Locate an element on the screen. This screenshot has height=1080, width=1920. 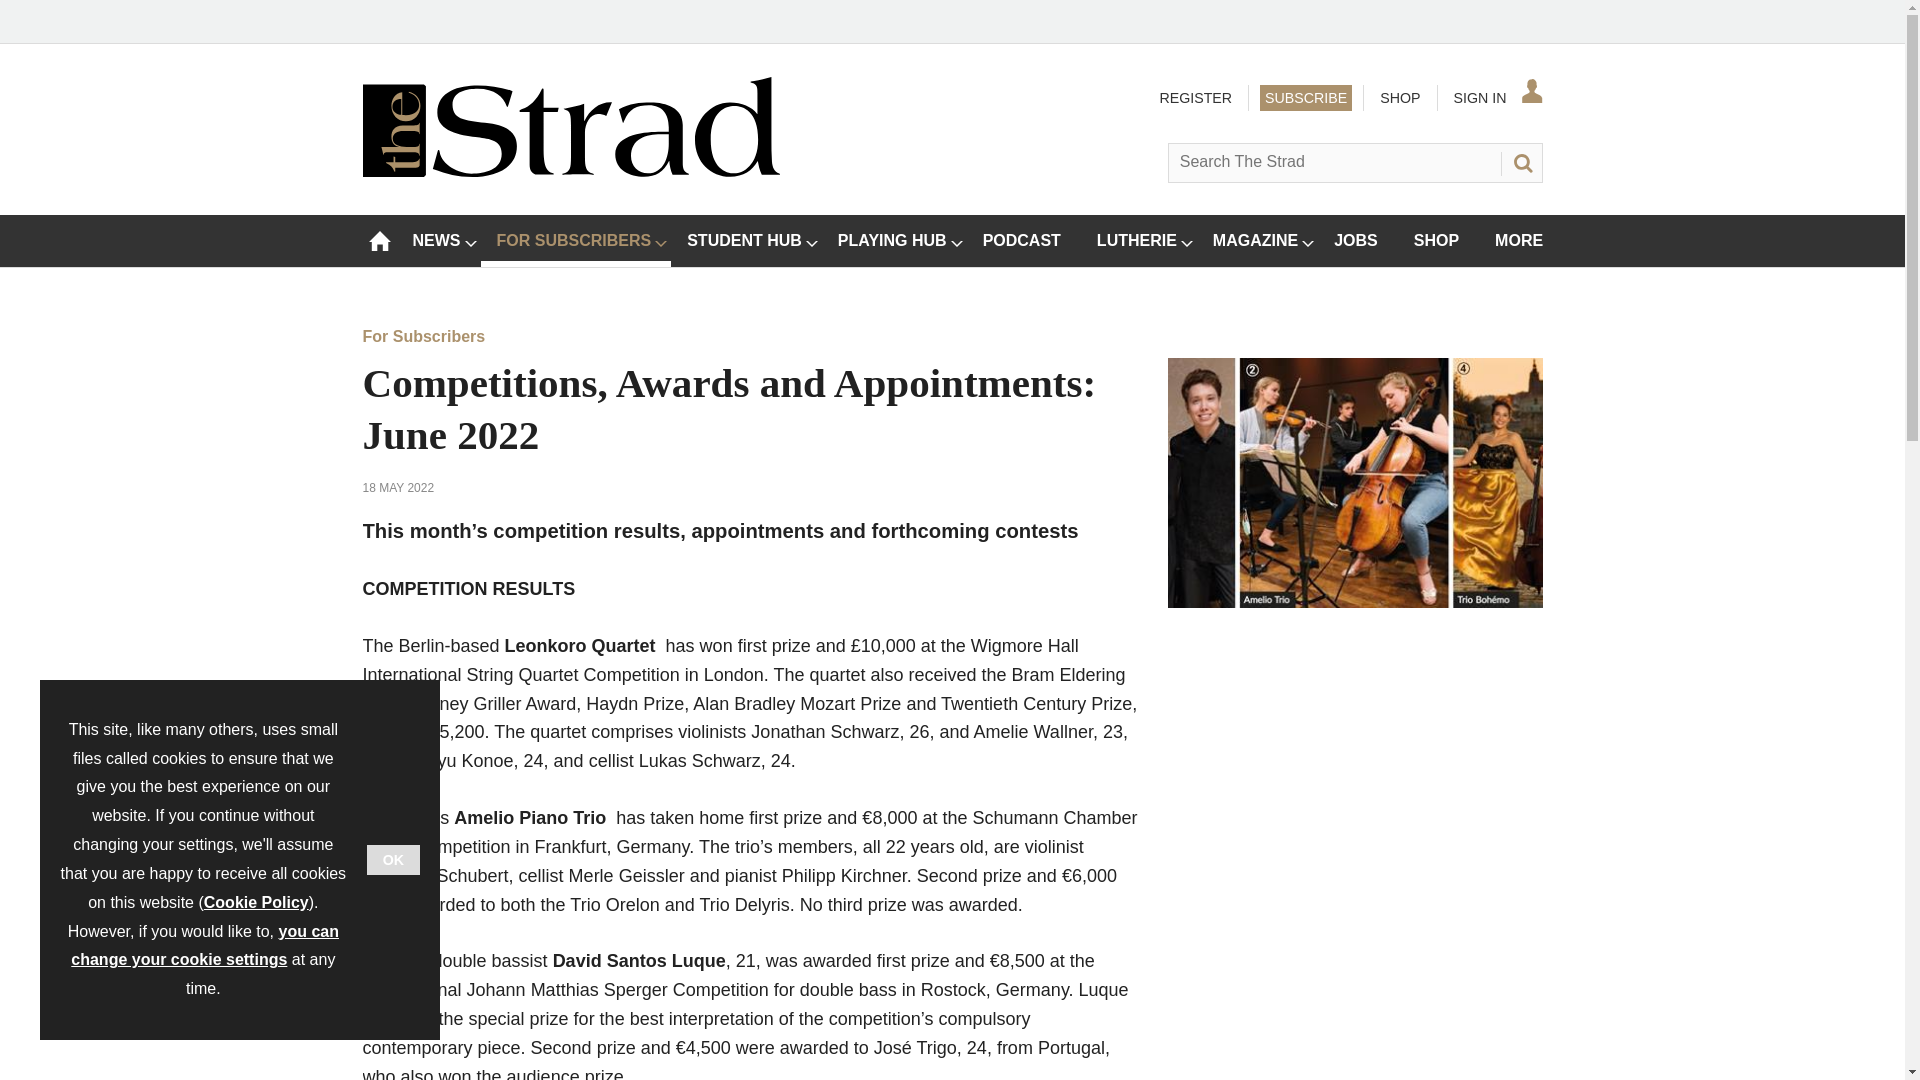
SIGN IN is located at coordinates (1496, 98).